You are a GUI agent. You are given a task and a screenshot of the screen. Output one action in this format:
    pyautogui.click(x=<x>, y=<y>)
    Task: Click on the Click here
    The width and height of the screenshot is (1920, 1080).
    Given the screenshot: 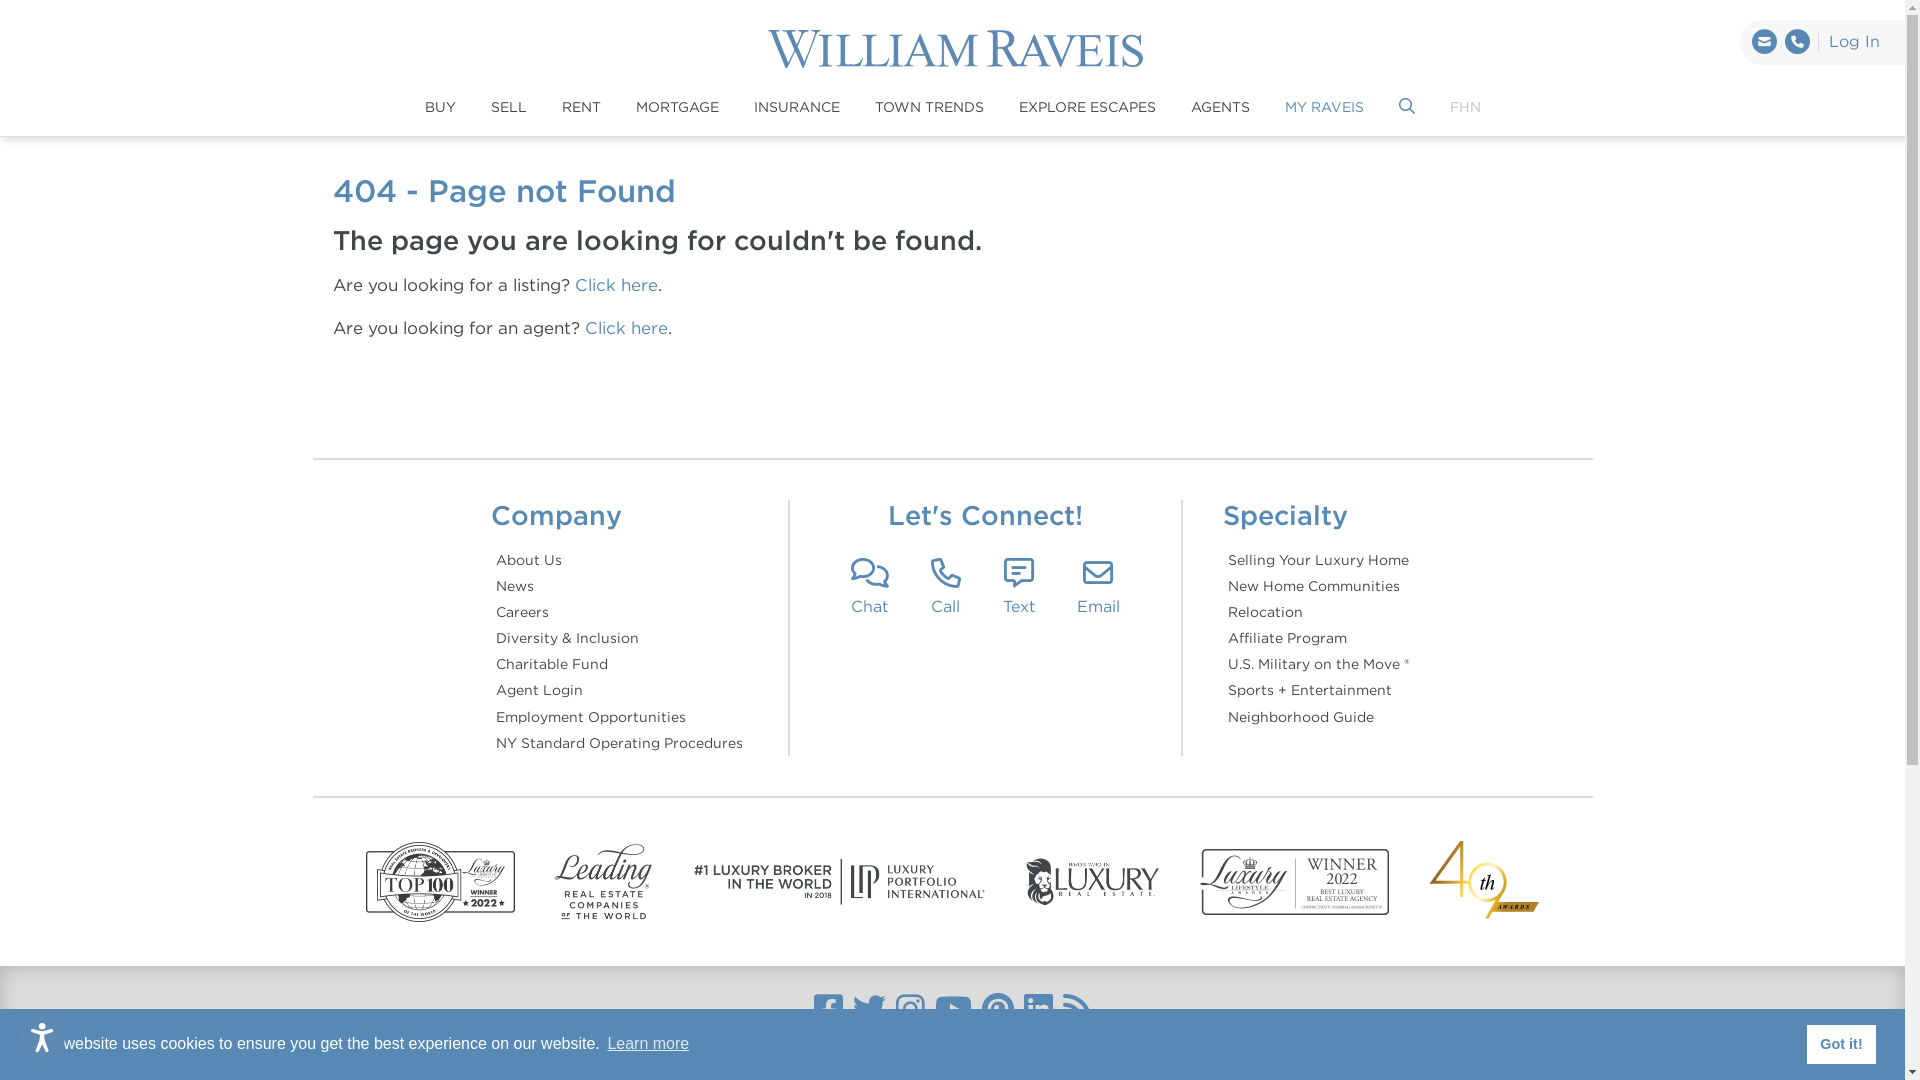 What is the action you would take?
    pyautogui.click(x=616, y=285)
    